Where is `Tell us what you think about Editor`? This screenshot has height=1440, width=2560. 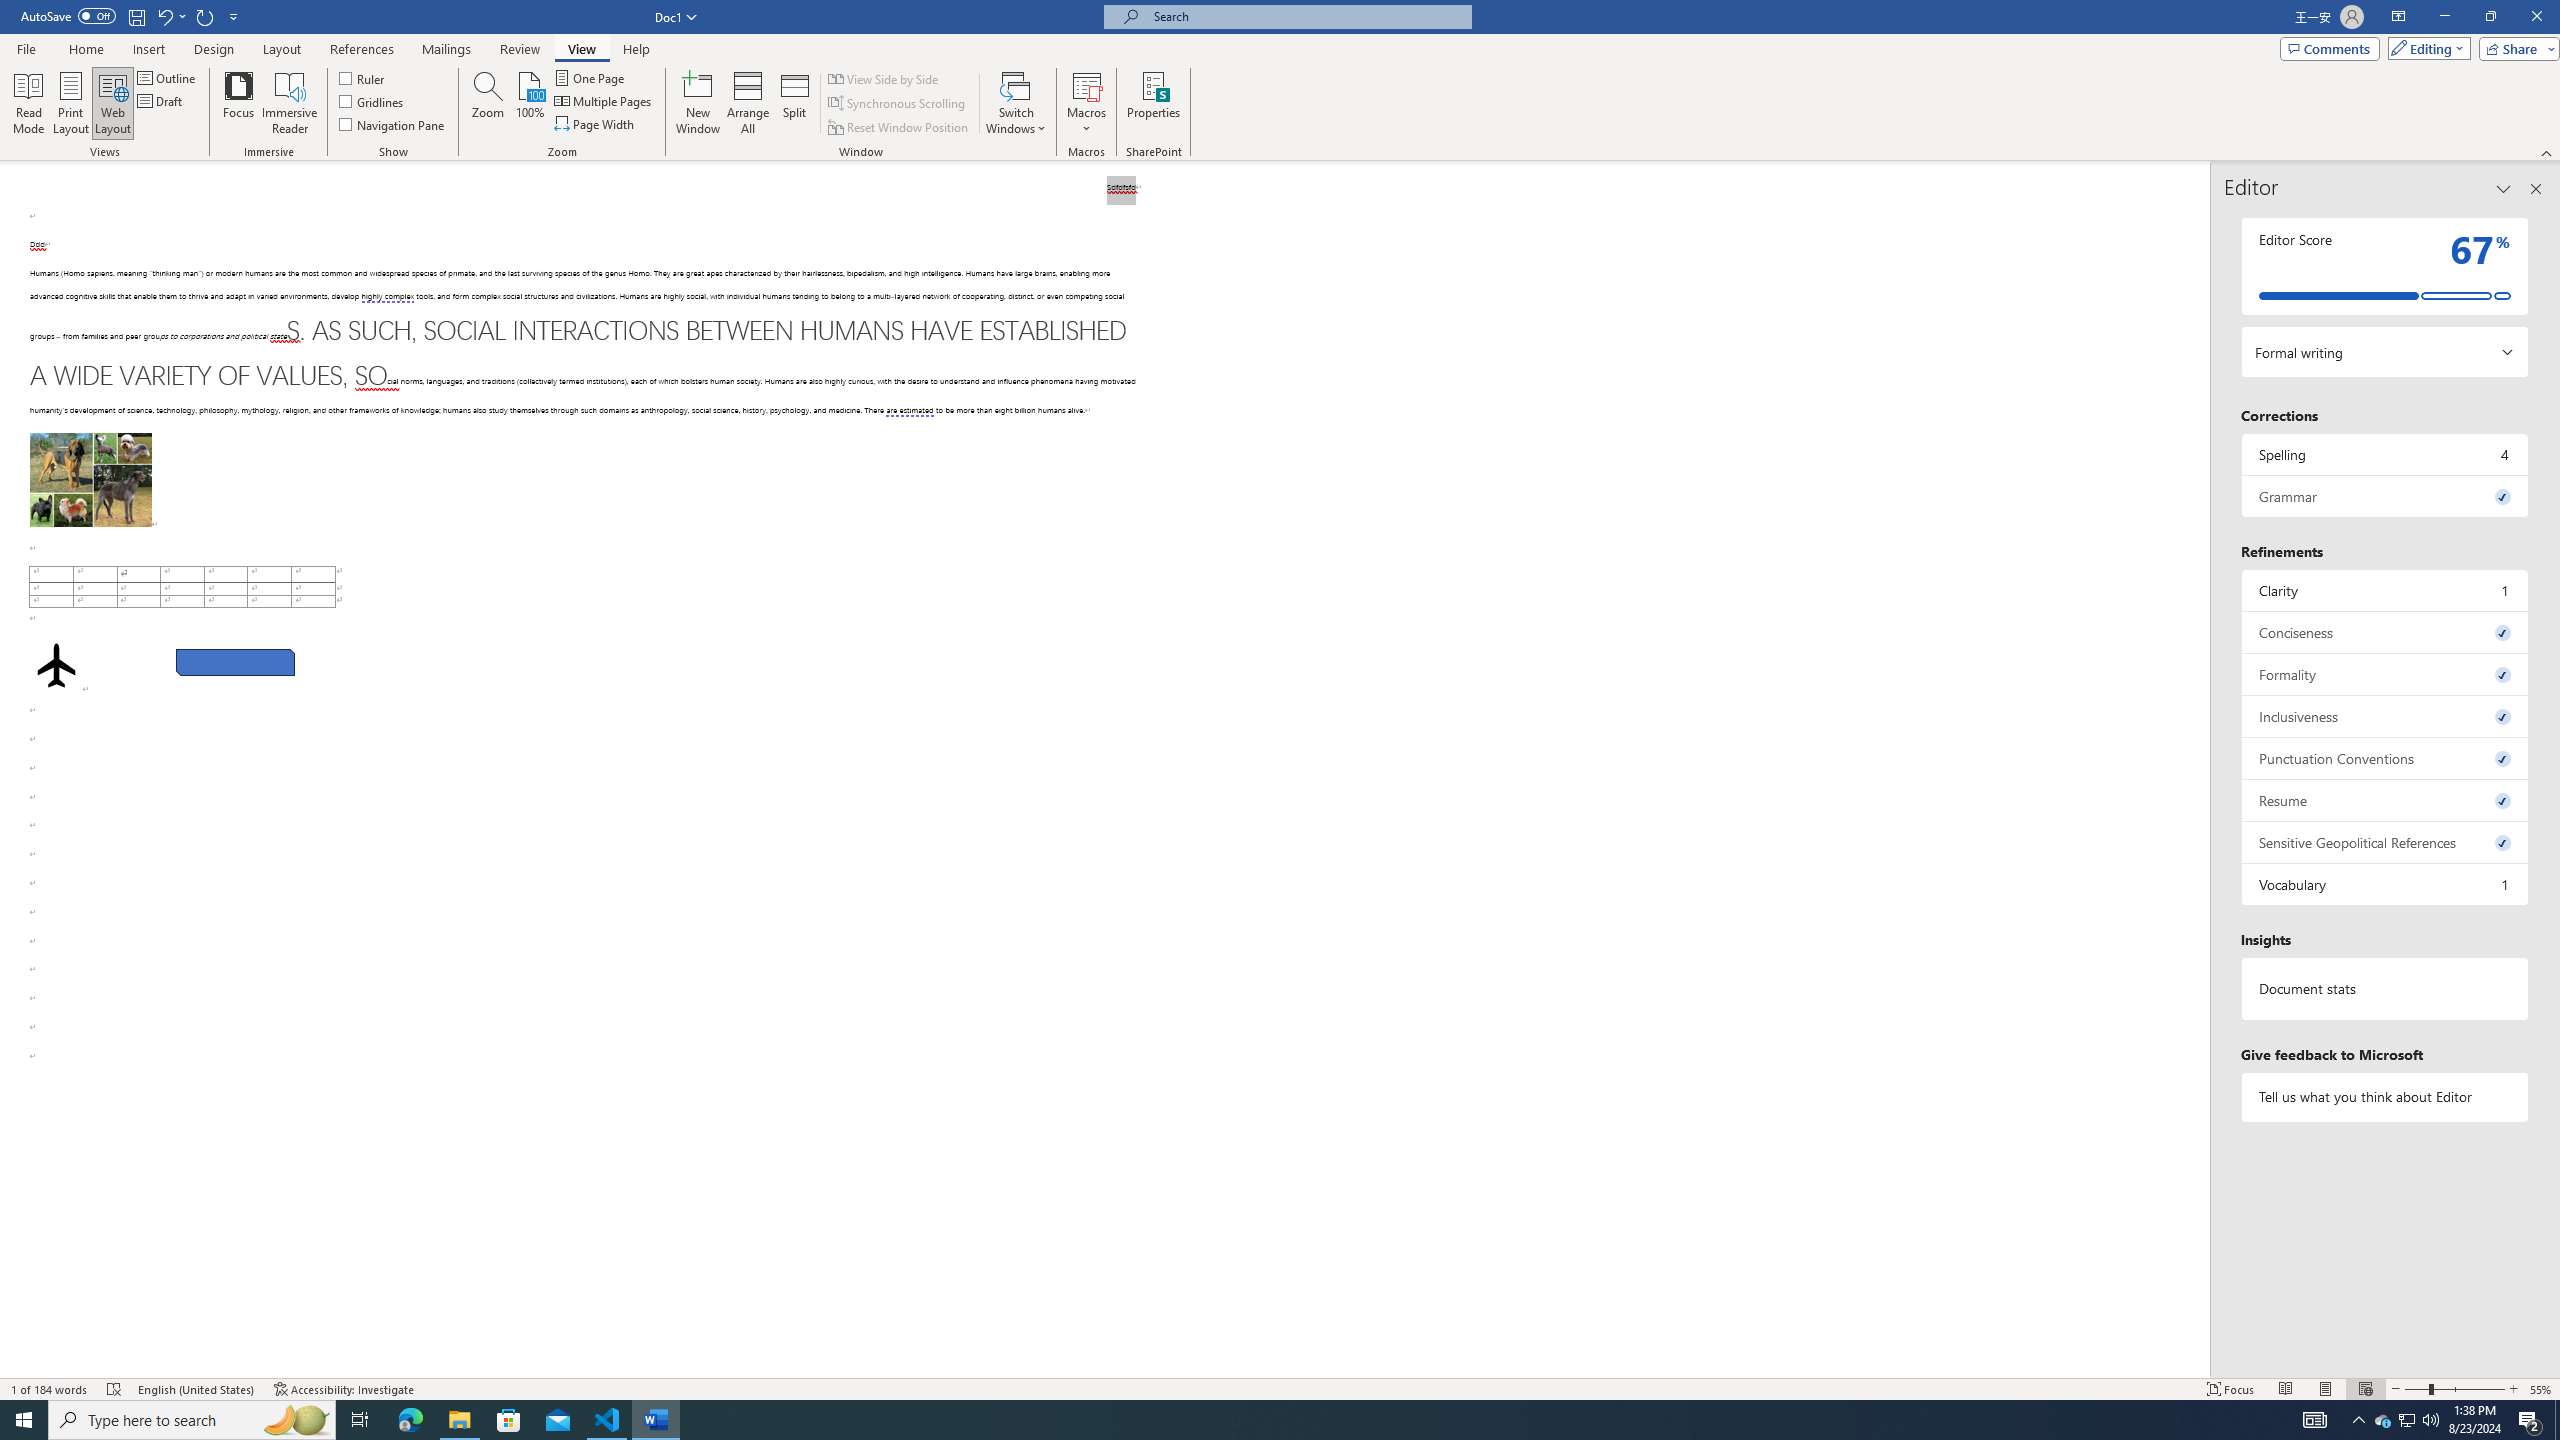
Tell us what you think about Editor is located at coordinates (2386, 1096).